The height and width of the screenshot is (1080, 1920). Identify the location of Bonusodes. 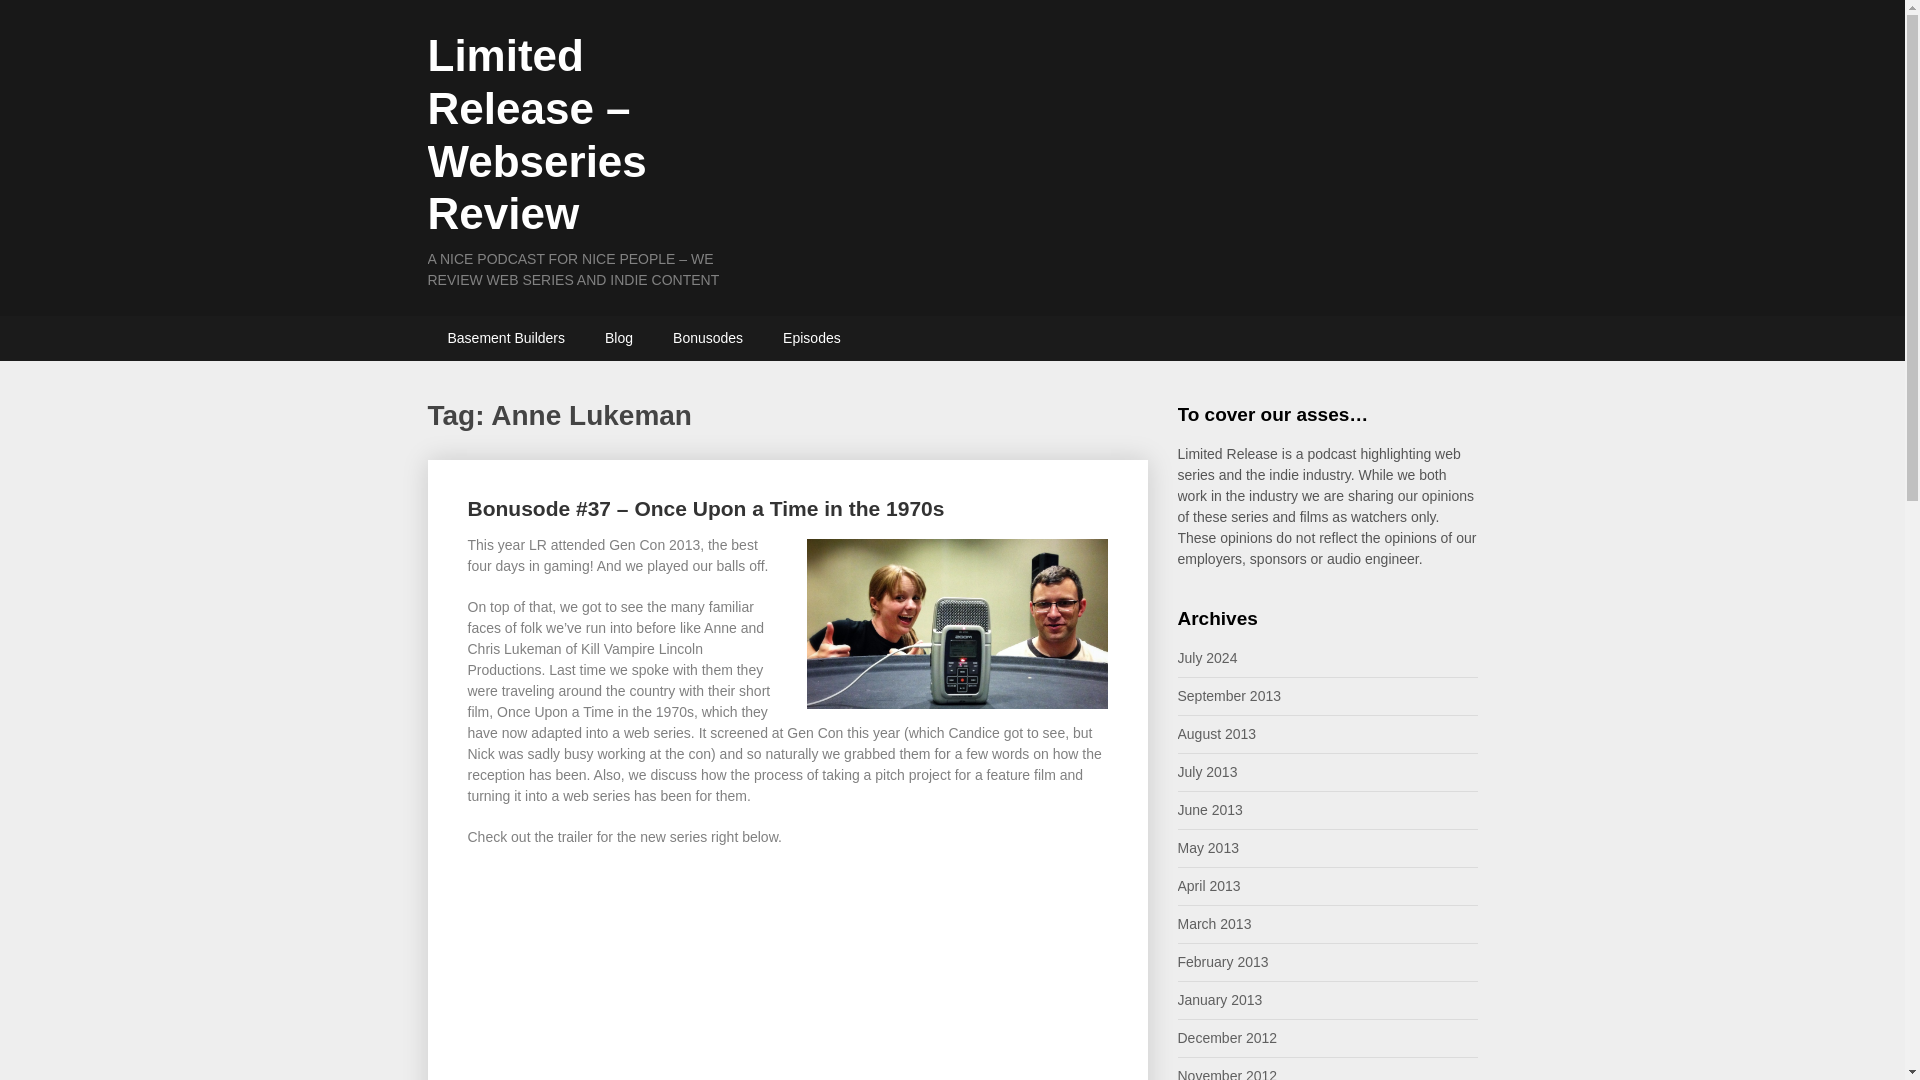
(707, 338).